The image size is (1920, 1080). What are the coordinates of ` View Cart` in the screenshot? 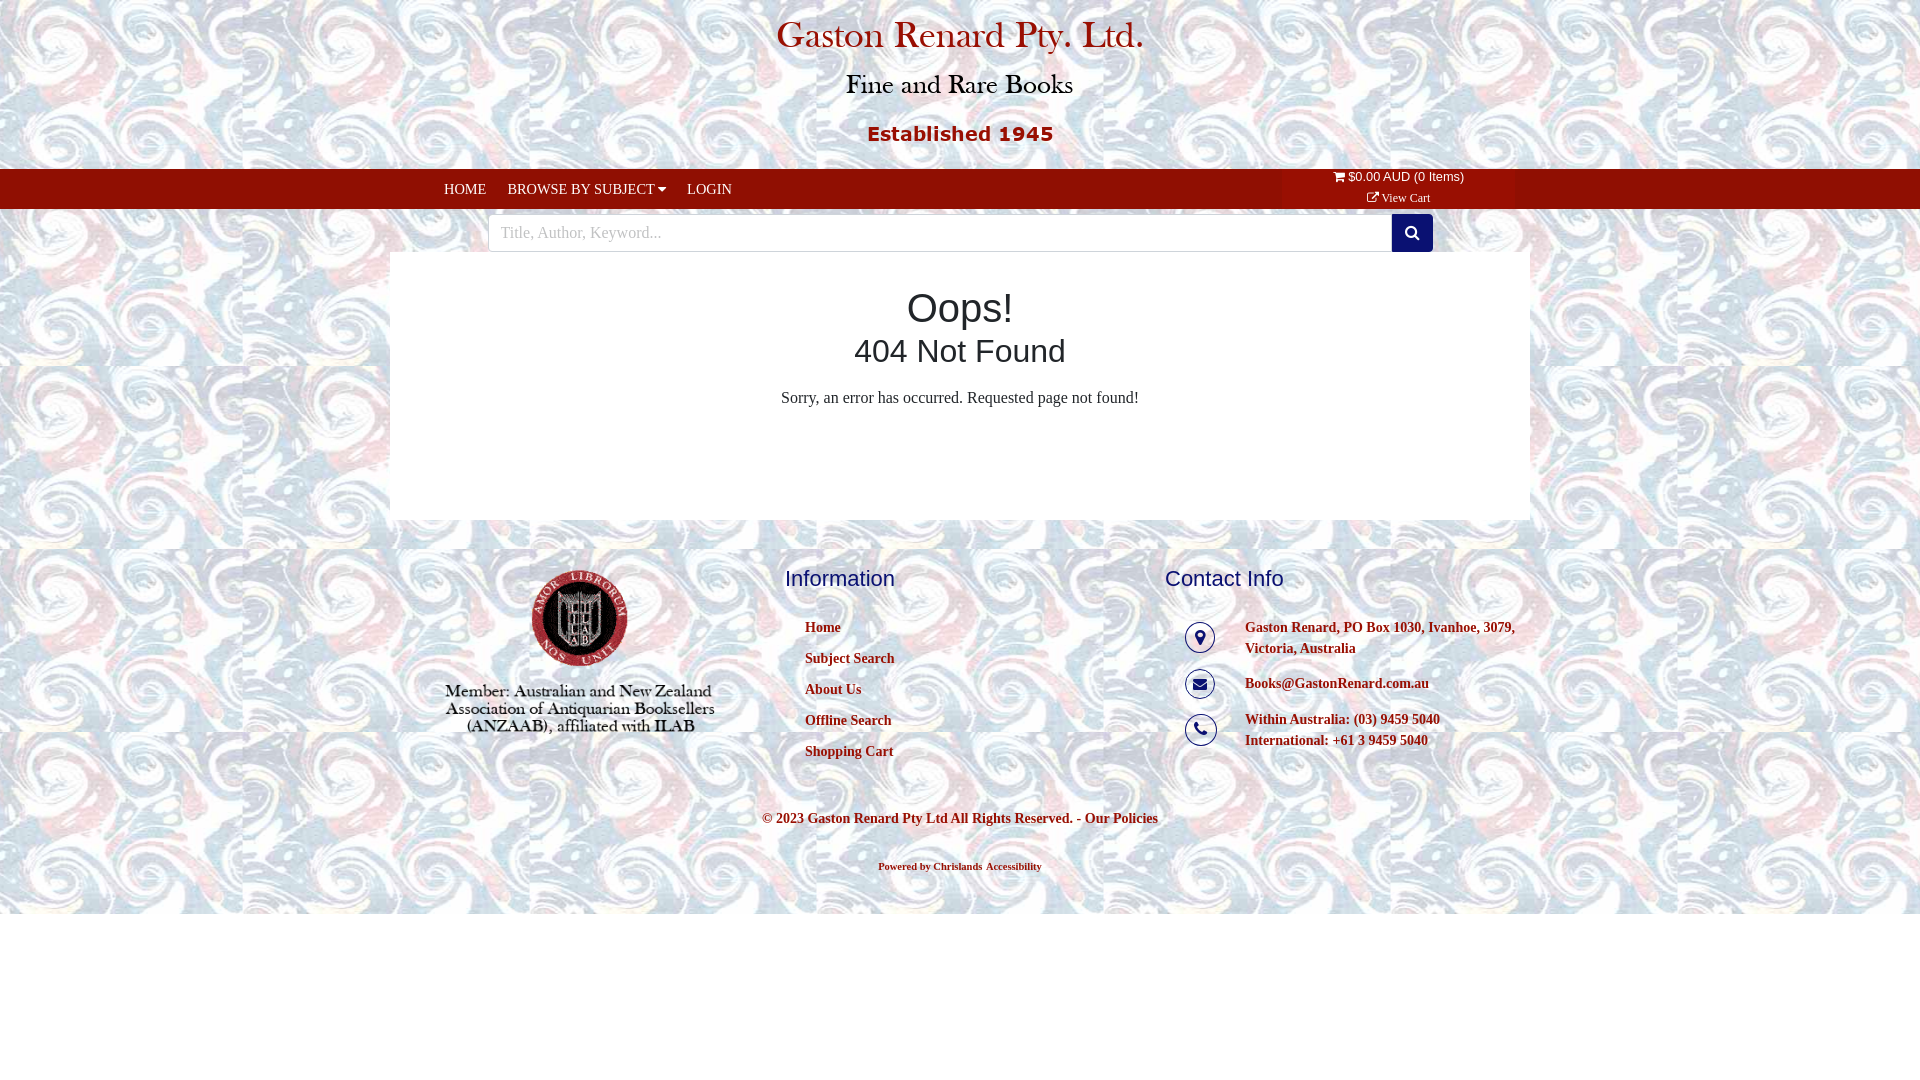 It's located at (1399, 198).